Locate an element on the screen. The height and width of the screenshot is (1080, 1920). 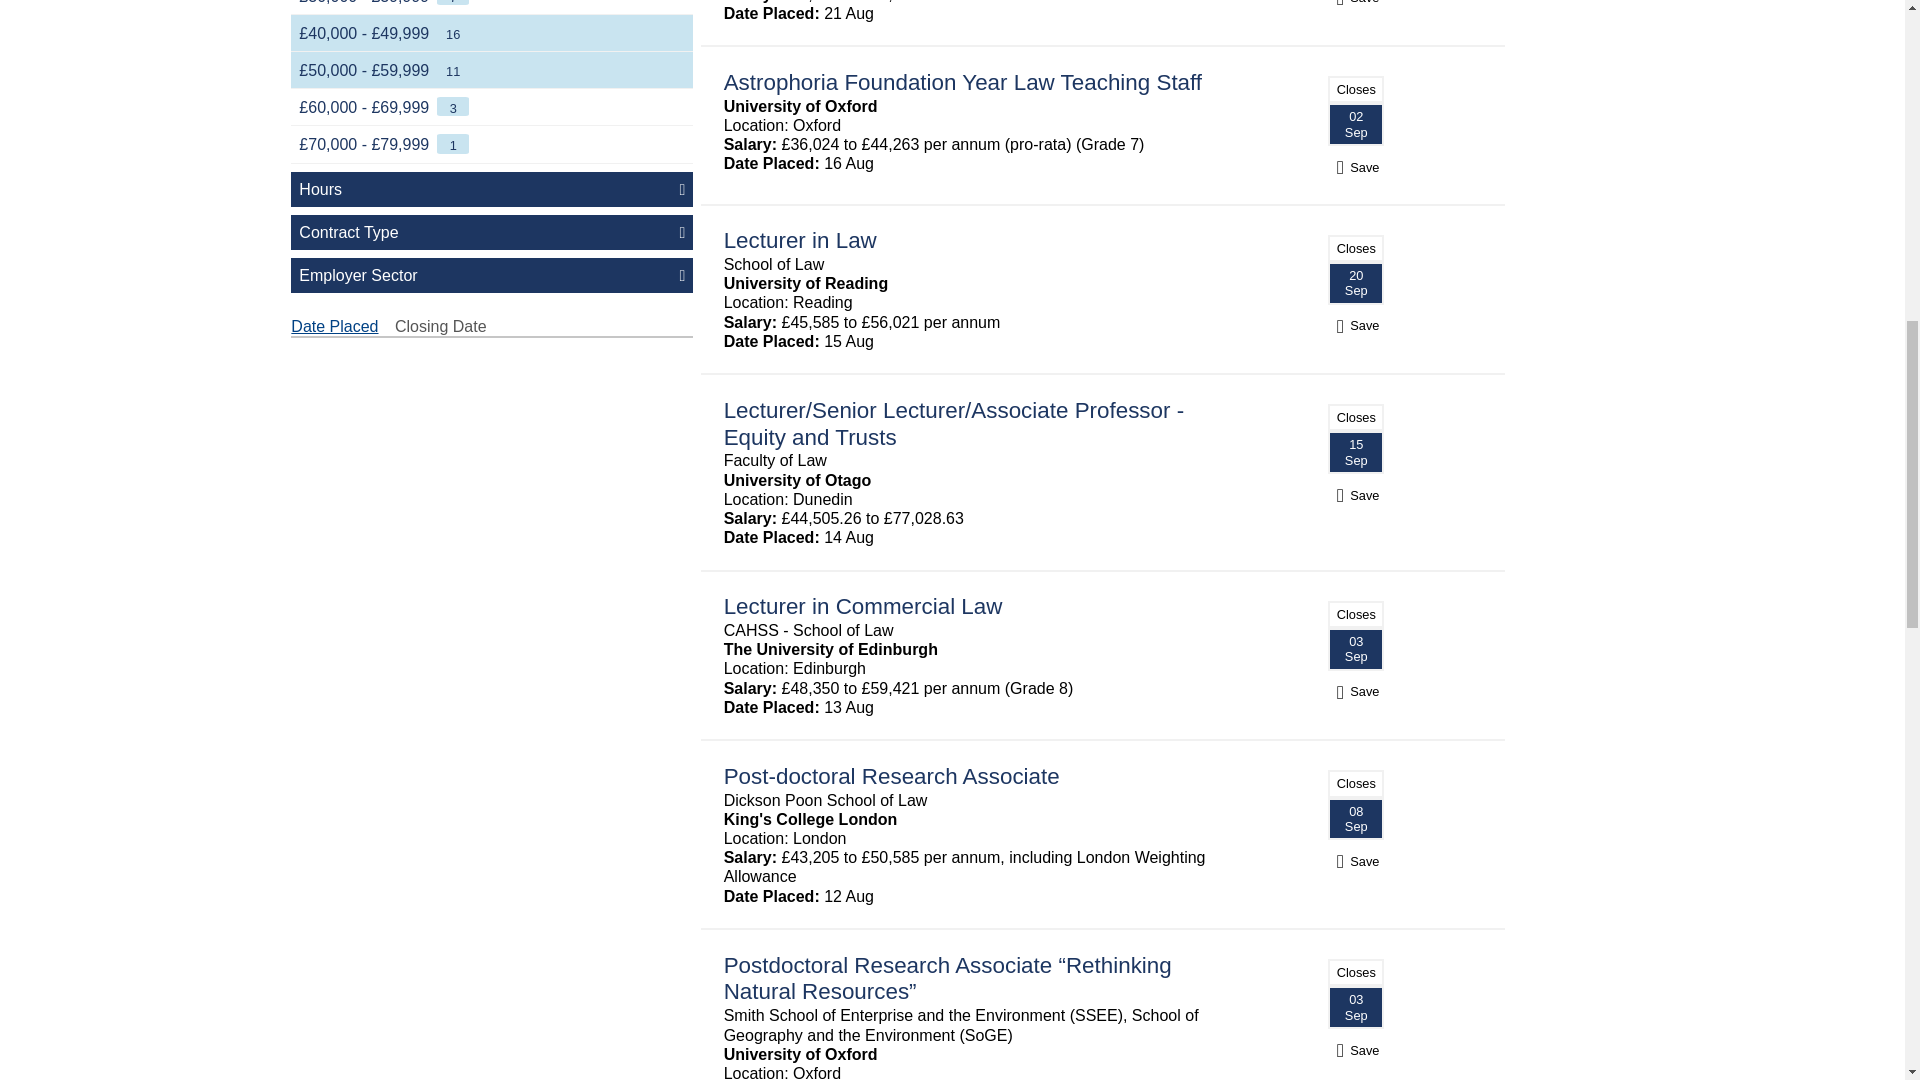
Save job is located at coordinates (1355, 496).